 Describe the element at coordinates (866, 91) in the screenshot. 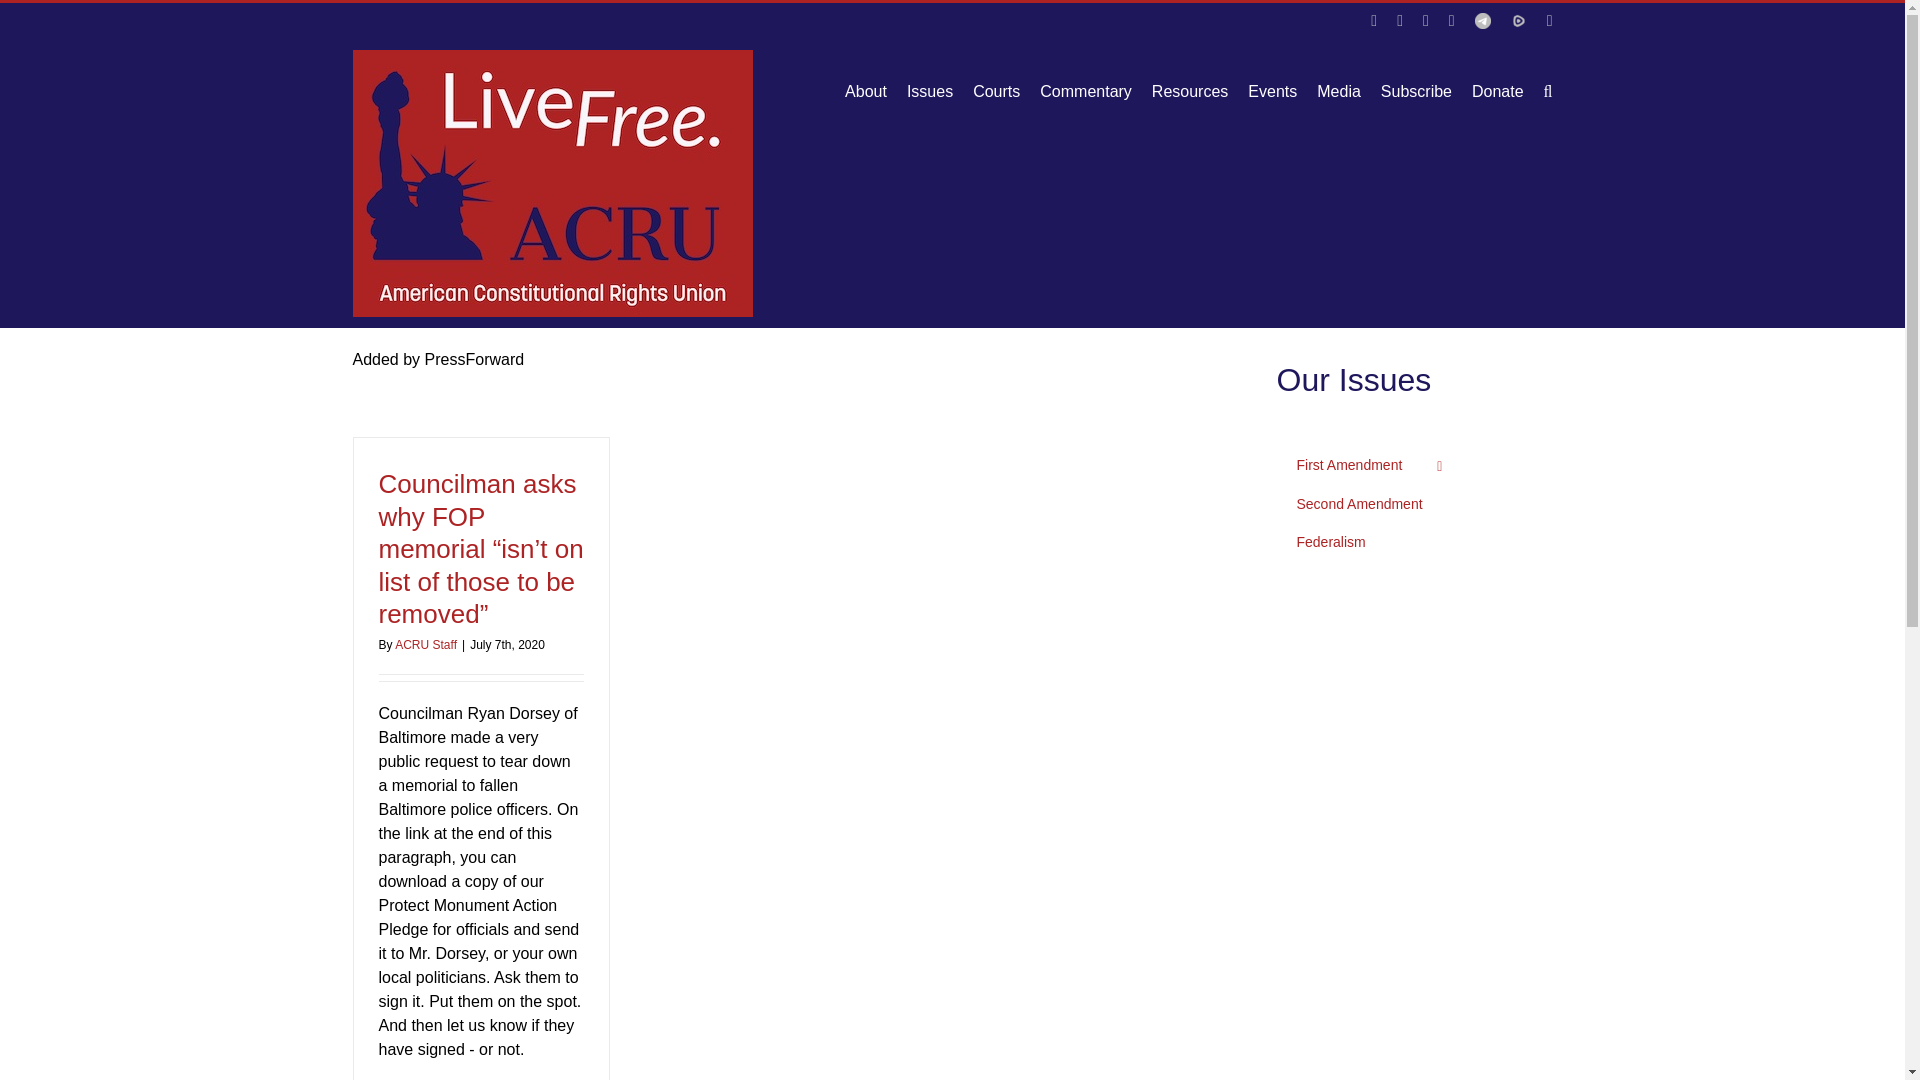

I see `About` at that location.